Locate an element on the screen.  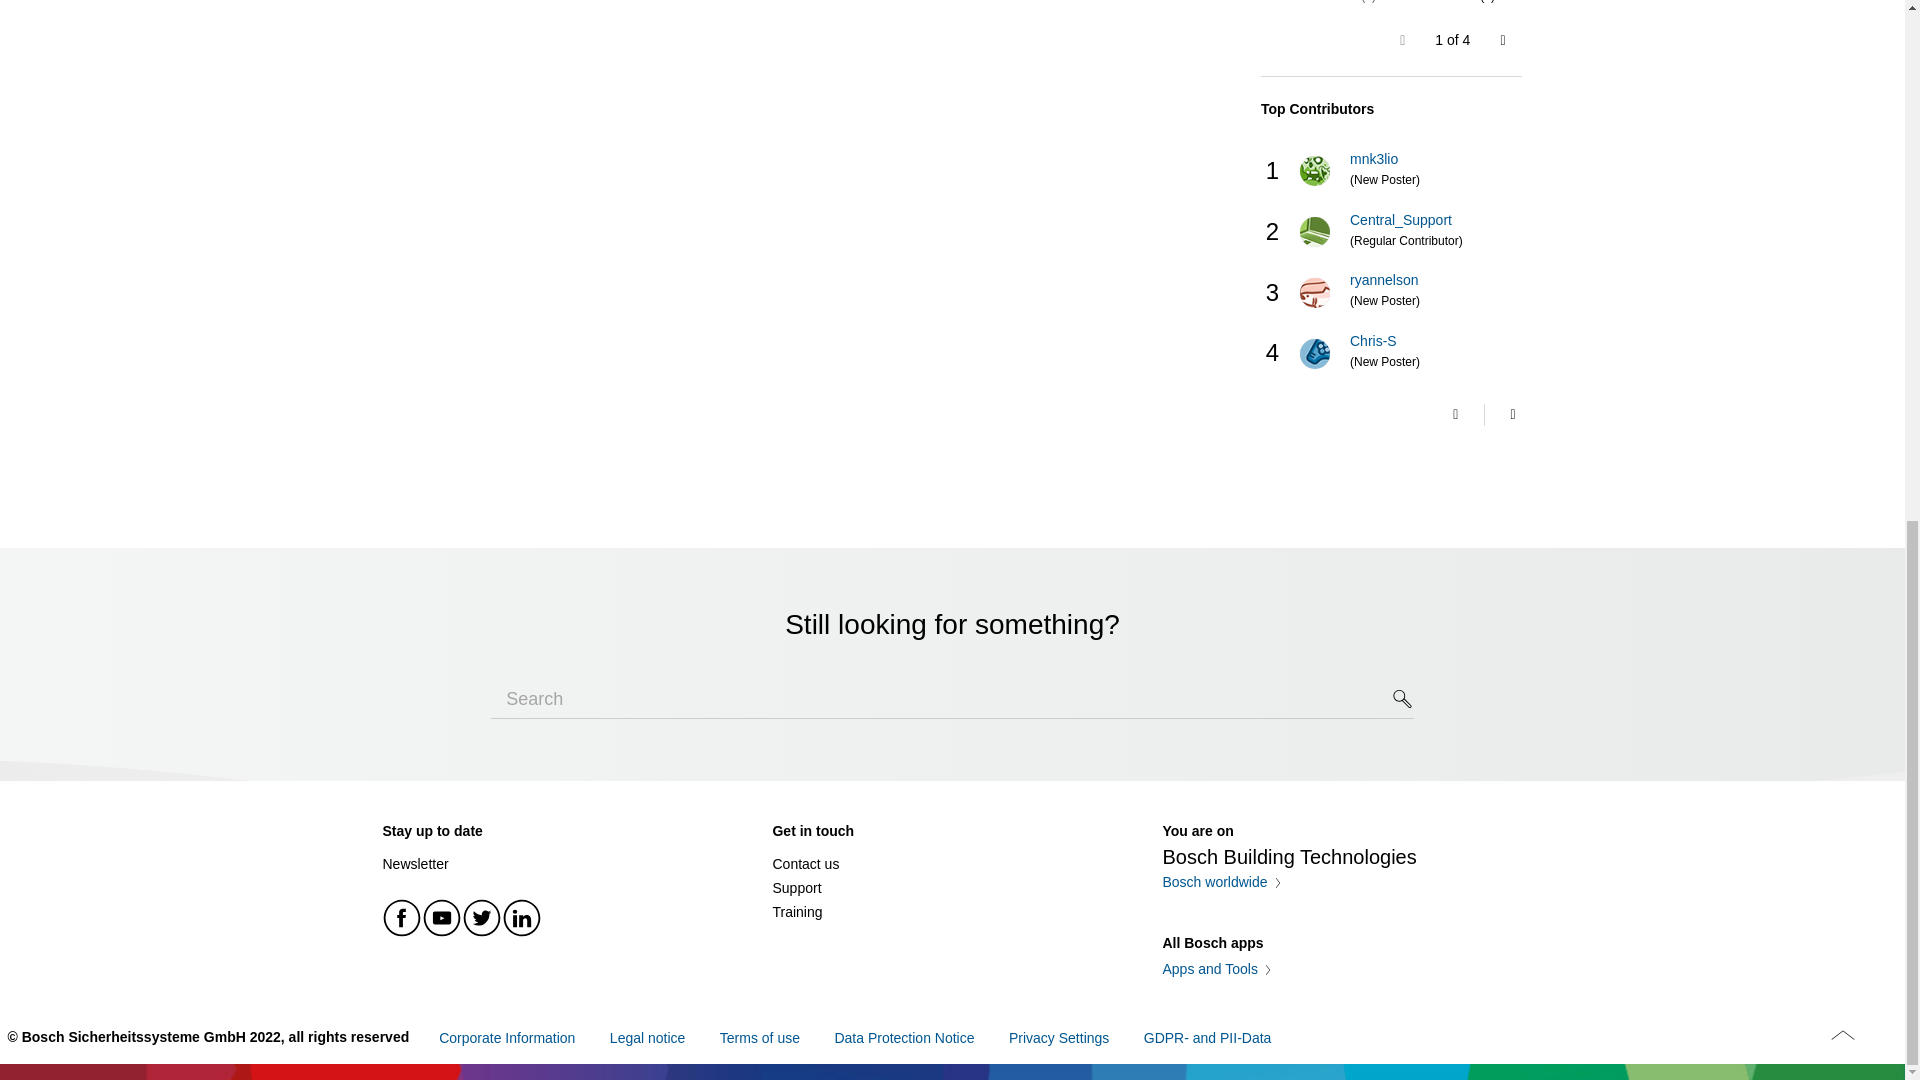
Icon search is located at coordinates (1403, 698).